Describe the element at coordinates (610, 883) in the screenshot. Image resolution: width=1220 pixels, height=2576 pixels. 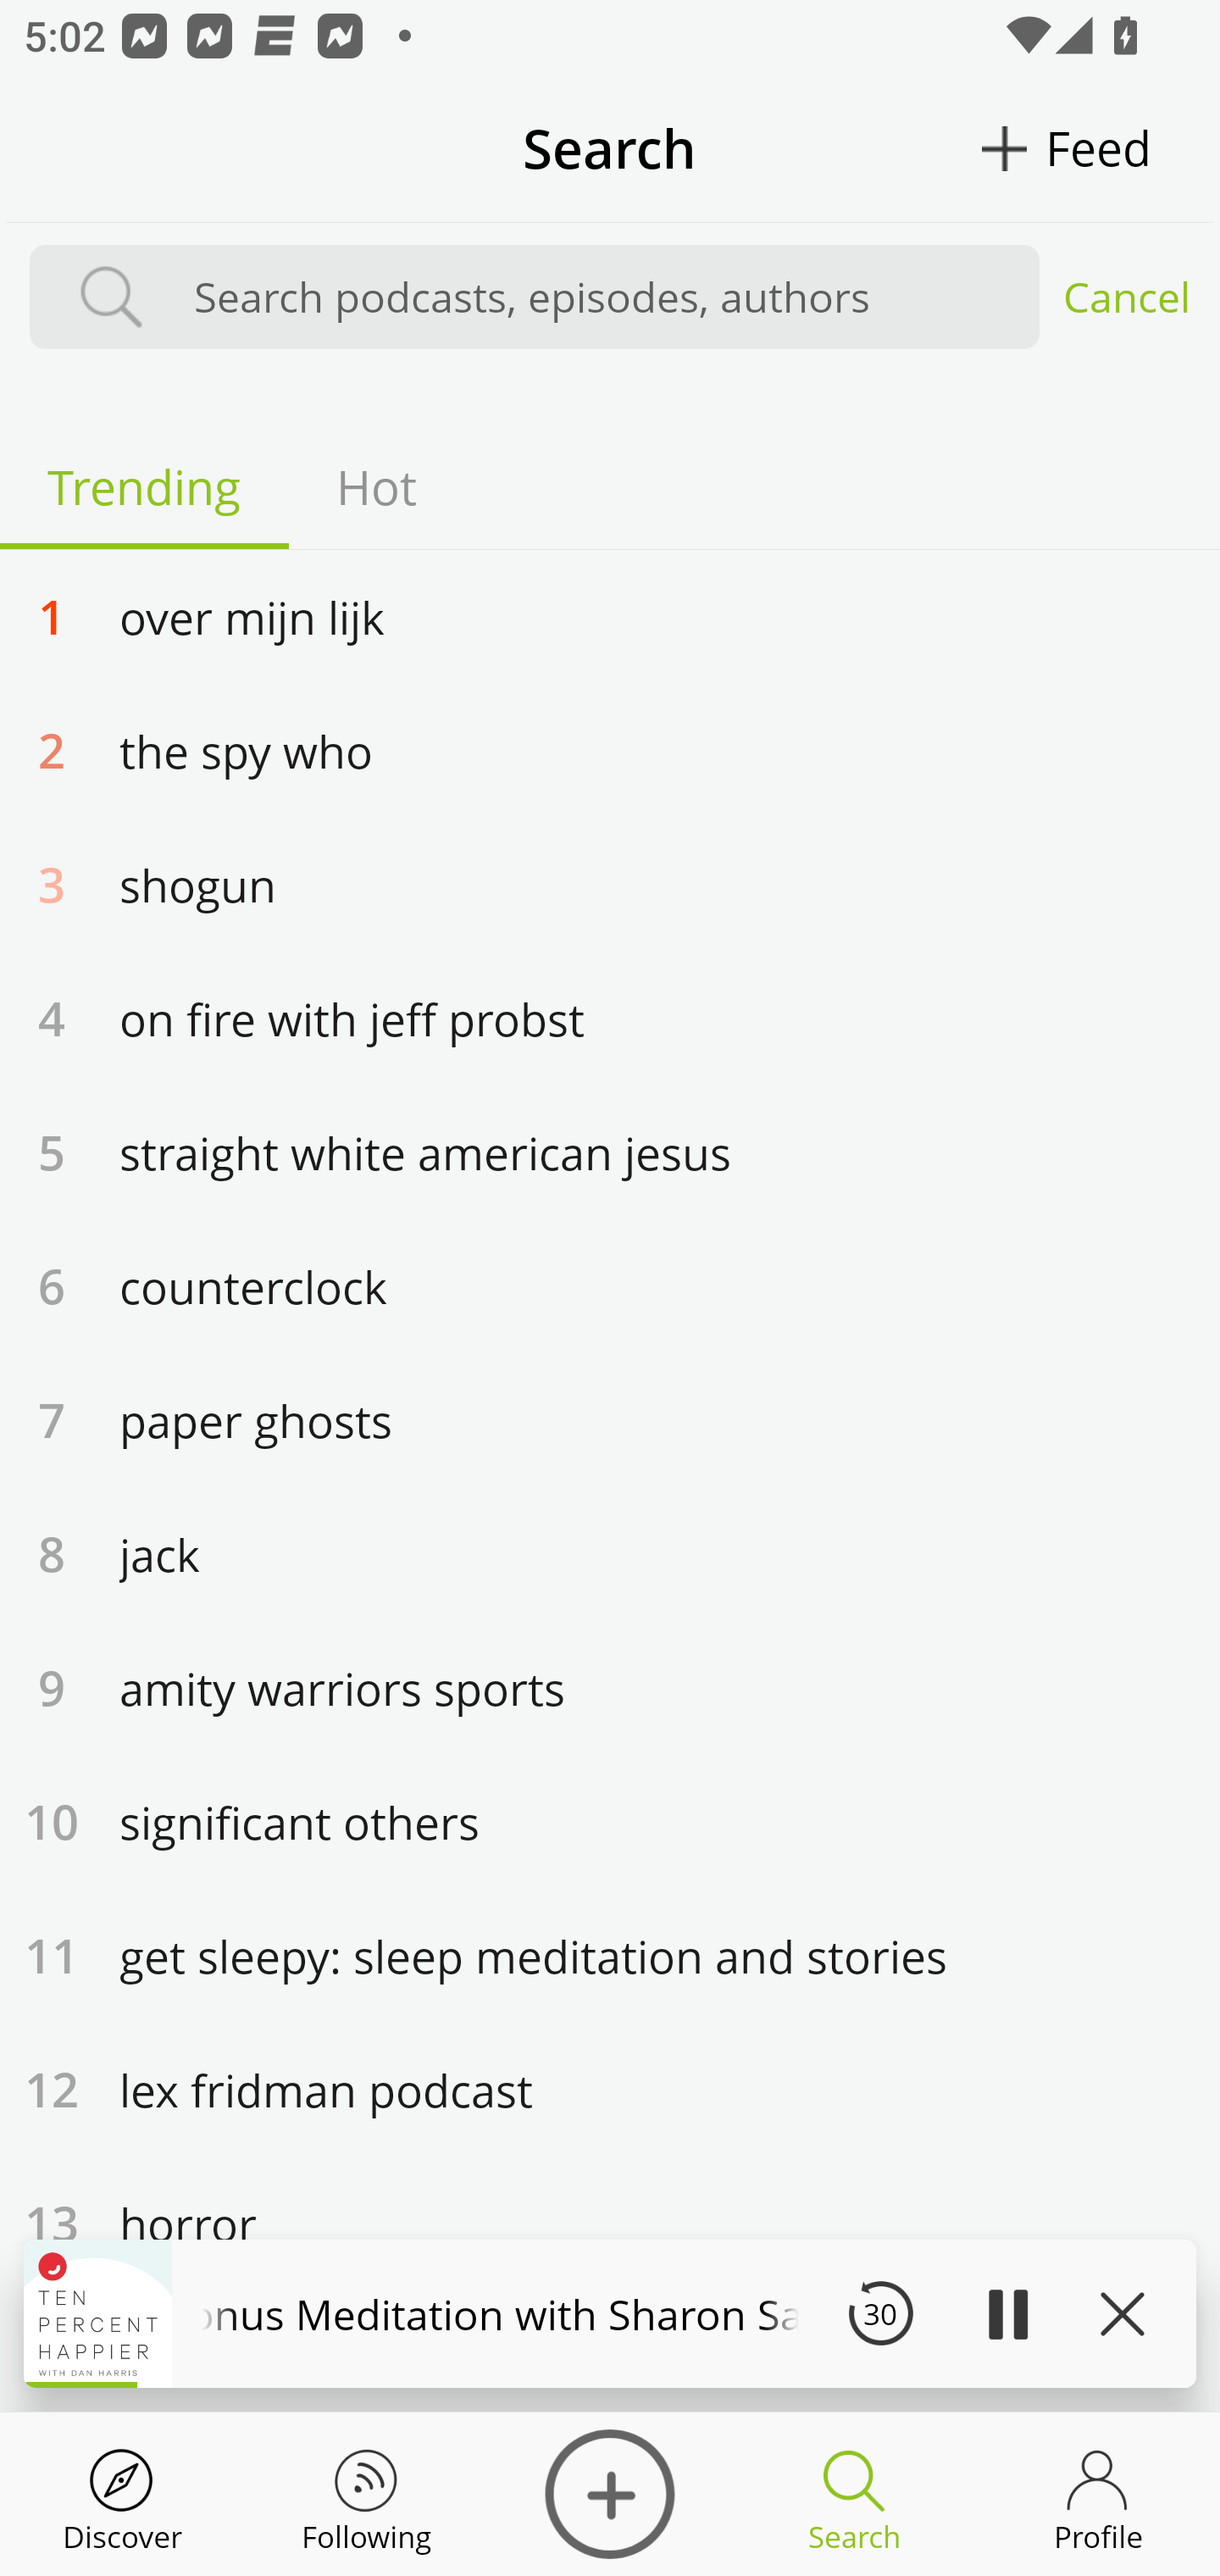
I see `3 shogun` at that location.